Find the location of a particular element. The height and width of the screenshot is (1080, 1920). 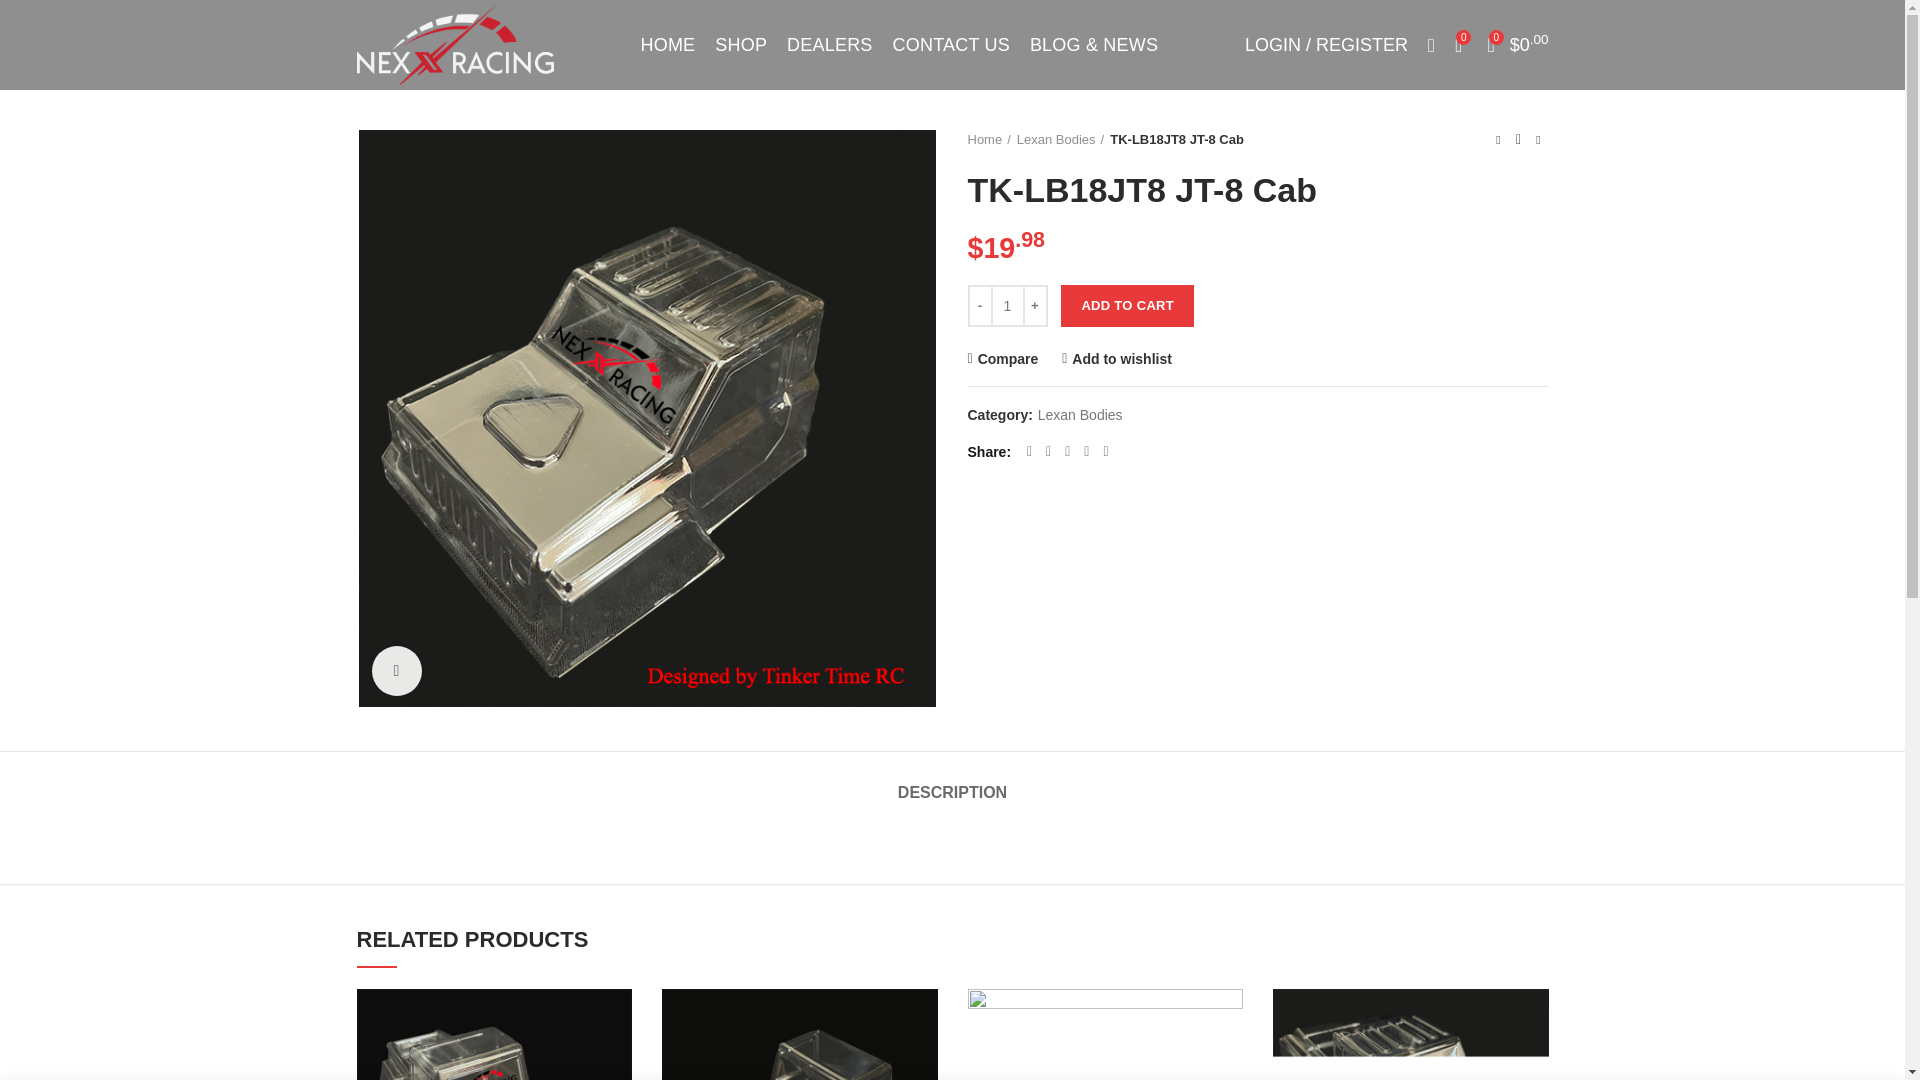

SHOP is located at coordinates (740, 44).